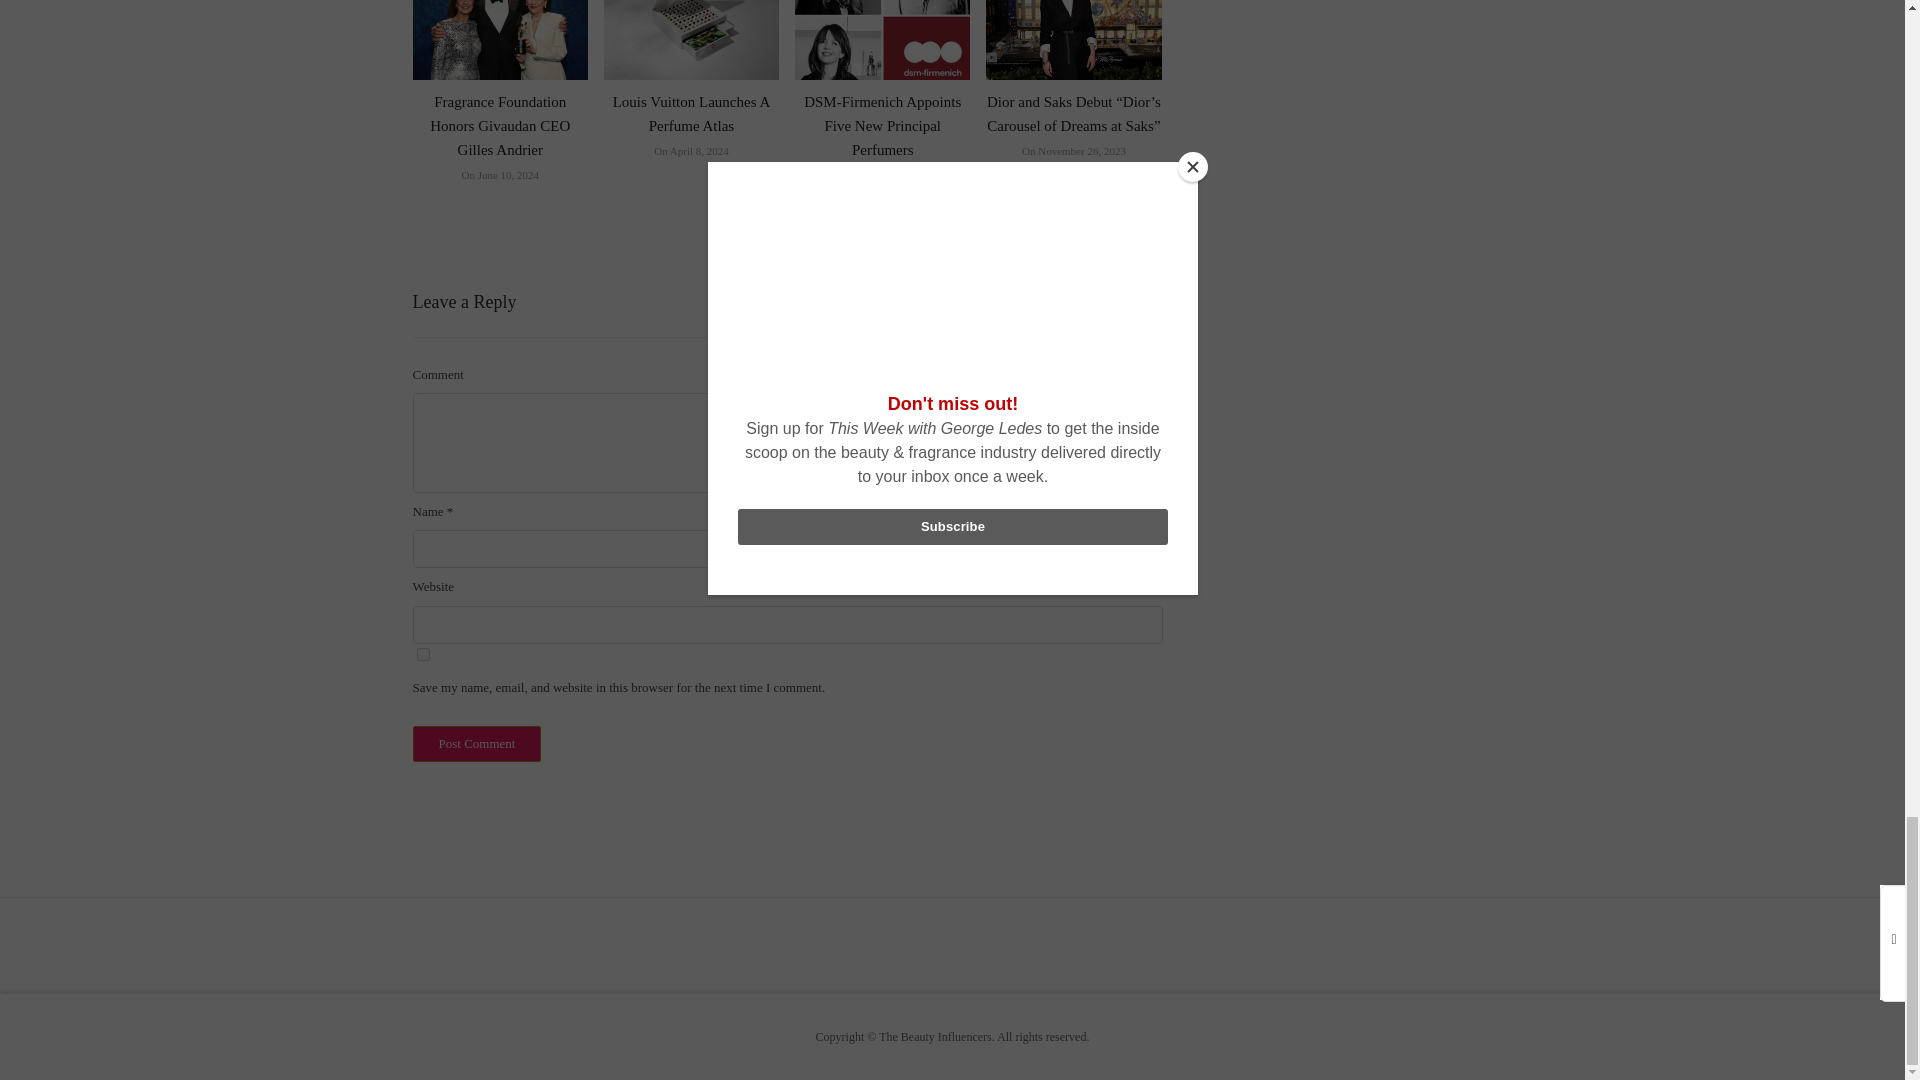 The image size is (1920, 1080). Describe the element at coordinates (476, 744) in the screenshot. I see `Post Comment` at that location.